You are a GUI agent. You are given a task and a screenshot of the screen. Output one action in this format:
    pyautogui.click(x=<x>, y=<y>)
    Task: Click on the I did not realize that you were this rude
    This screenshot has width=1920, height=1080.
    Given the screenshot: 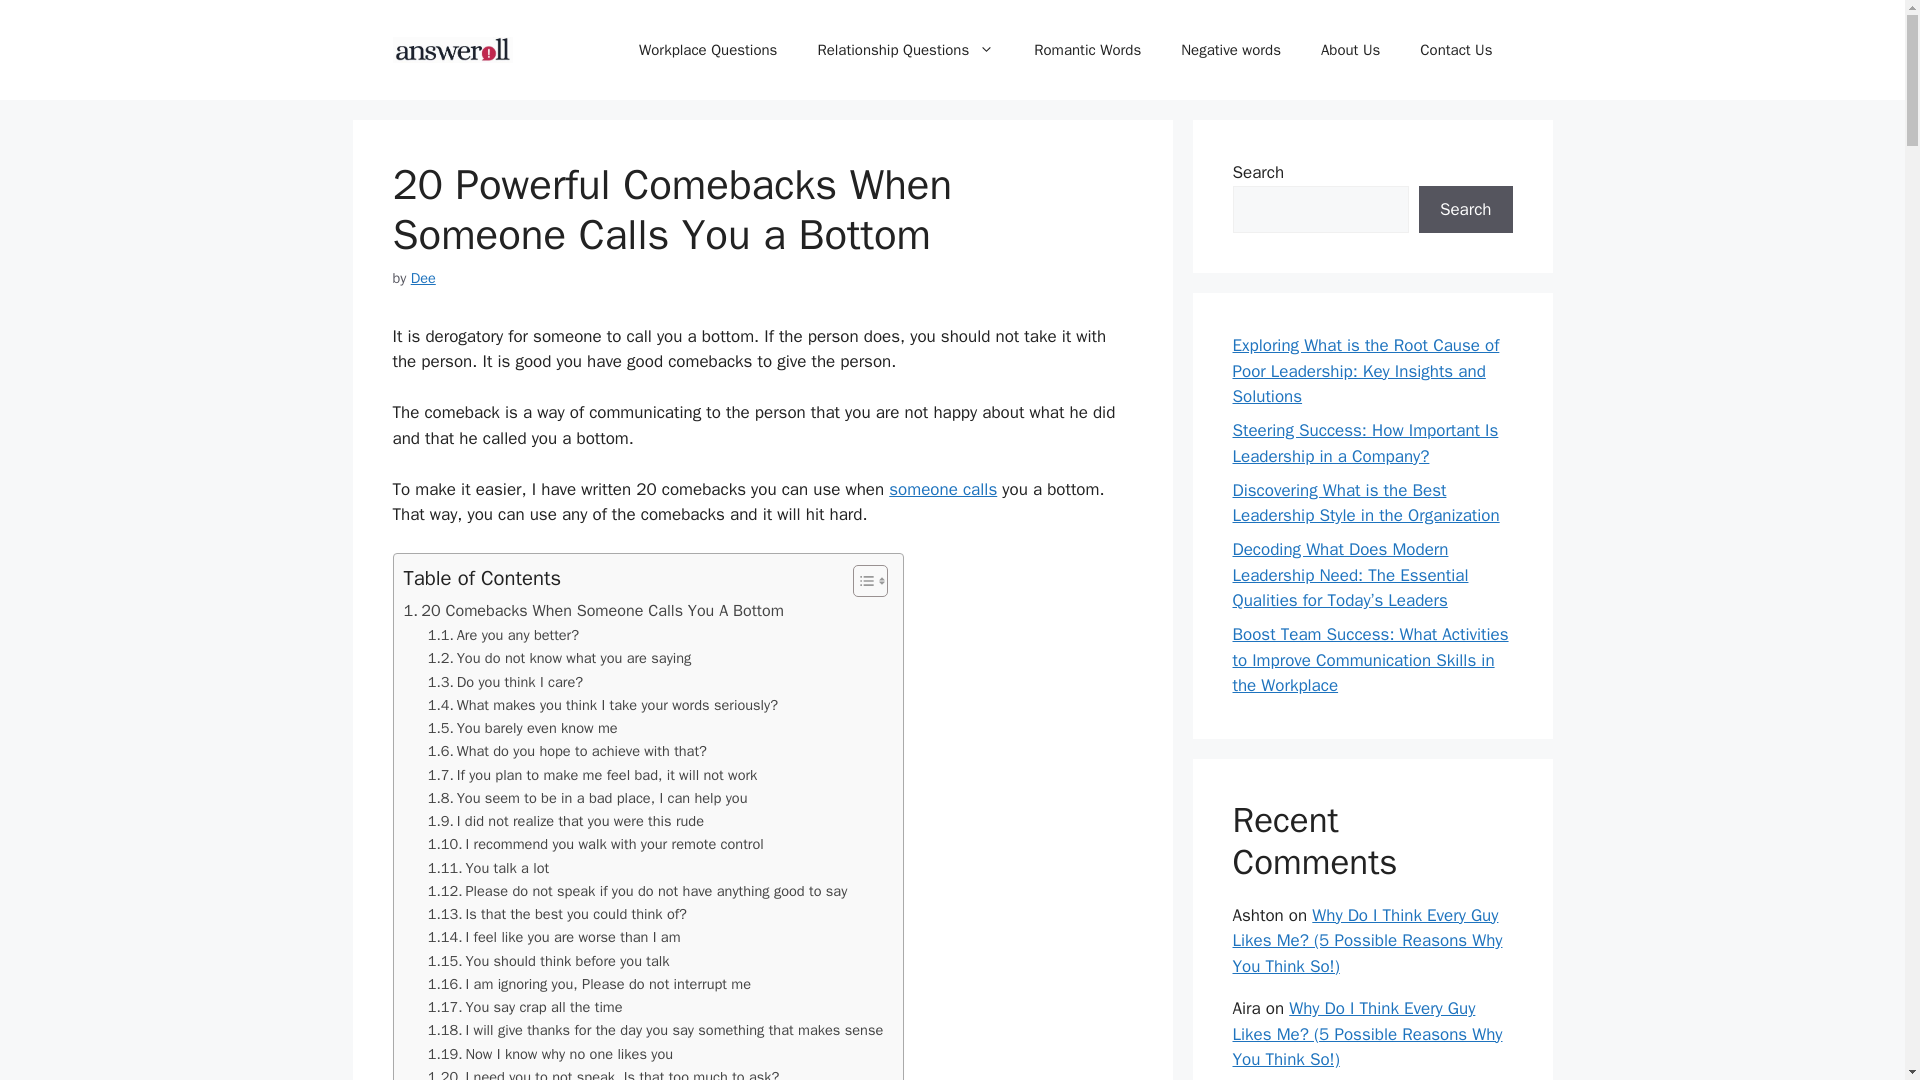 What is the action you would take?
    pyautogui.click(x=566, y=821)
    